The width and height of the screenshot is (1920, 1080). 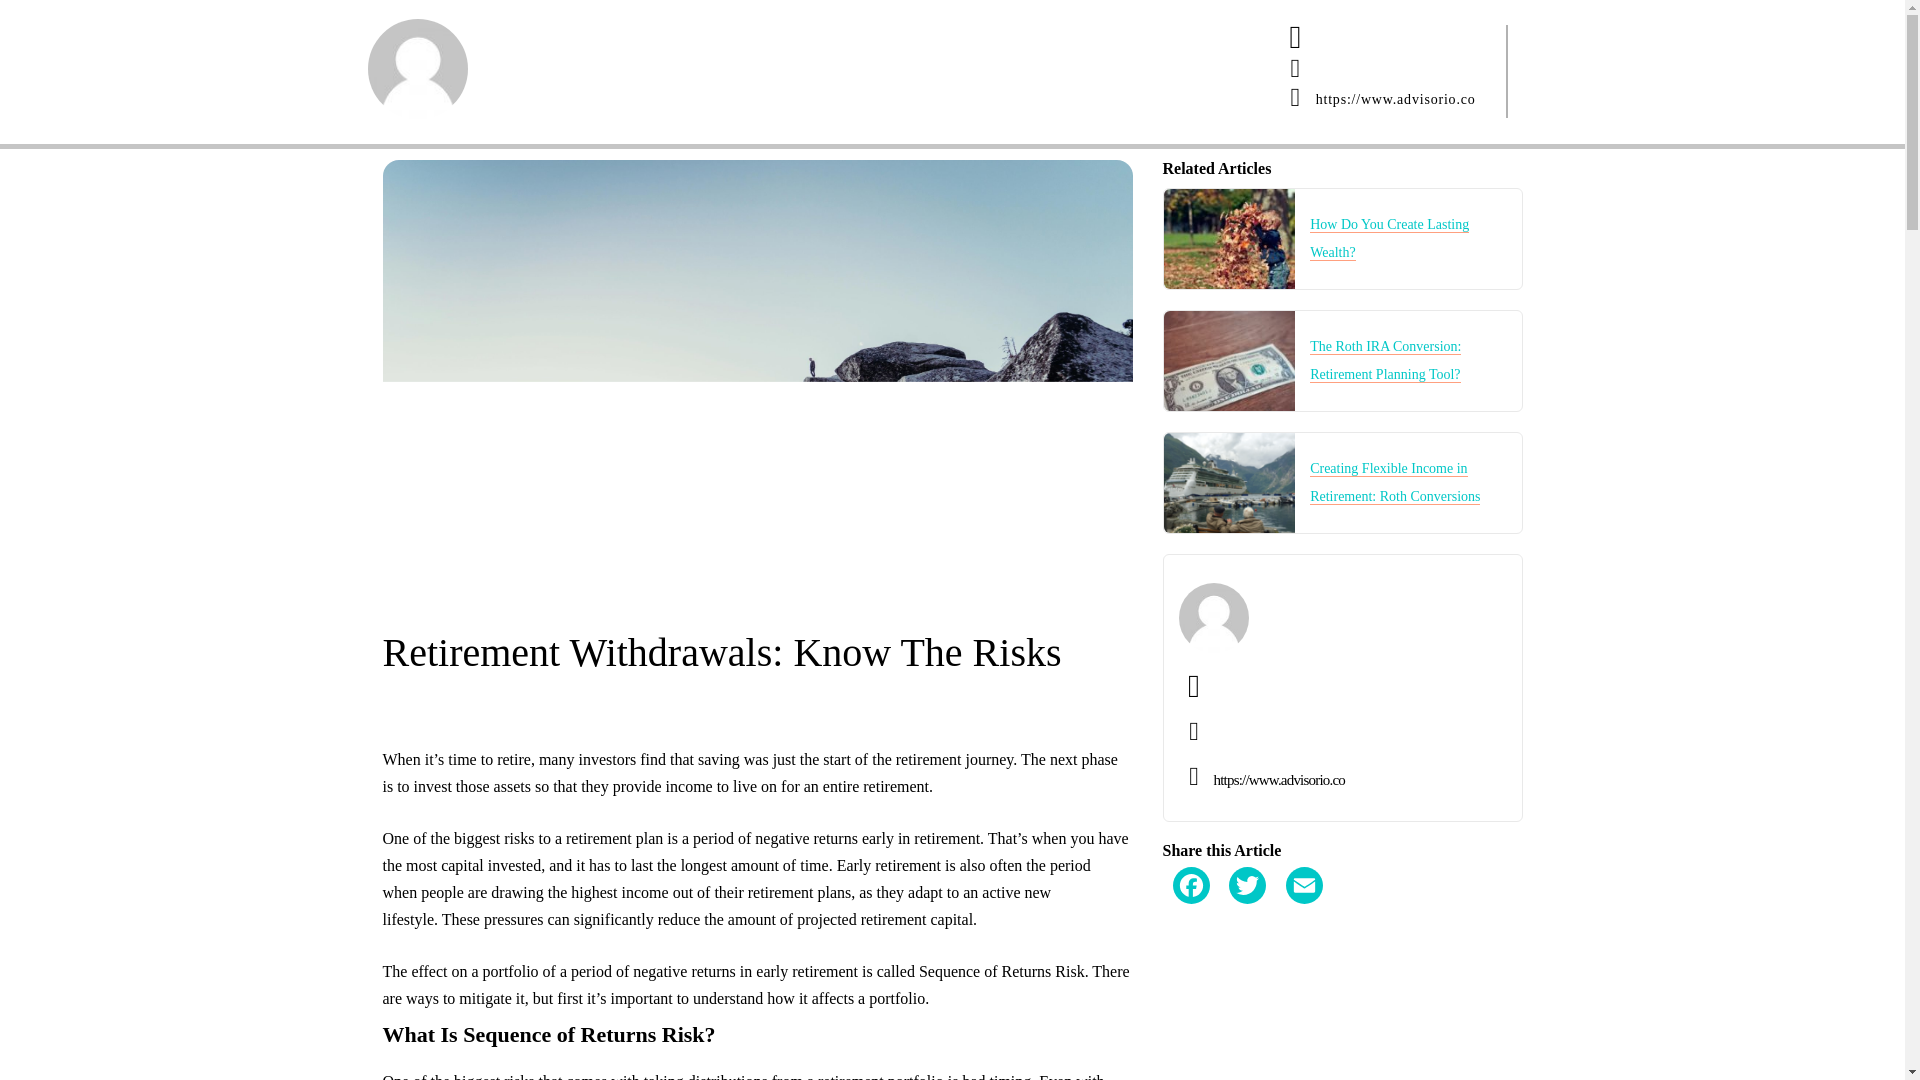 What do you see at coordinates (1304, 876) in the screenshot?
I see `Email` at bounding box center [1304, 876].